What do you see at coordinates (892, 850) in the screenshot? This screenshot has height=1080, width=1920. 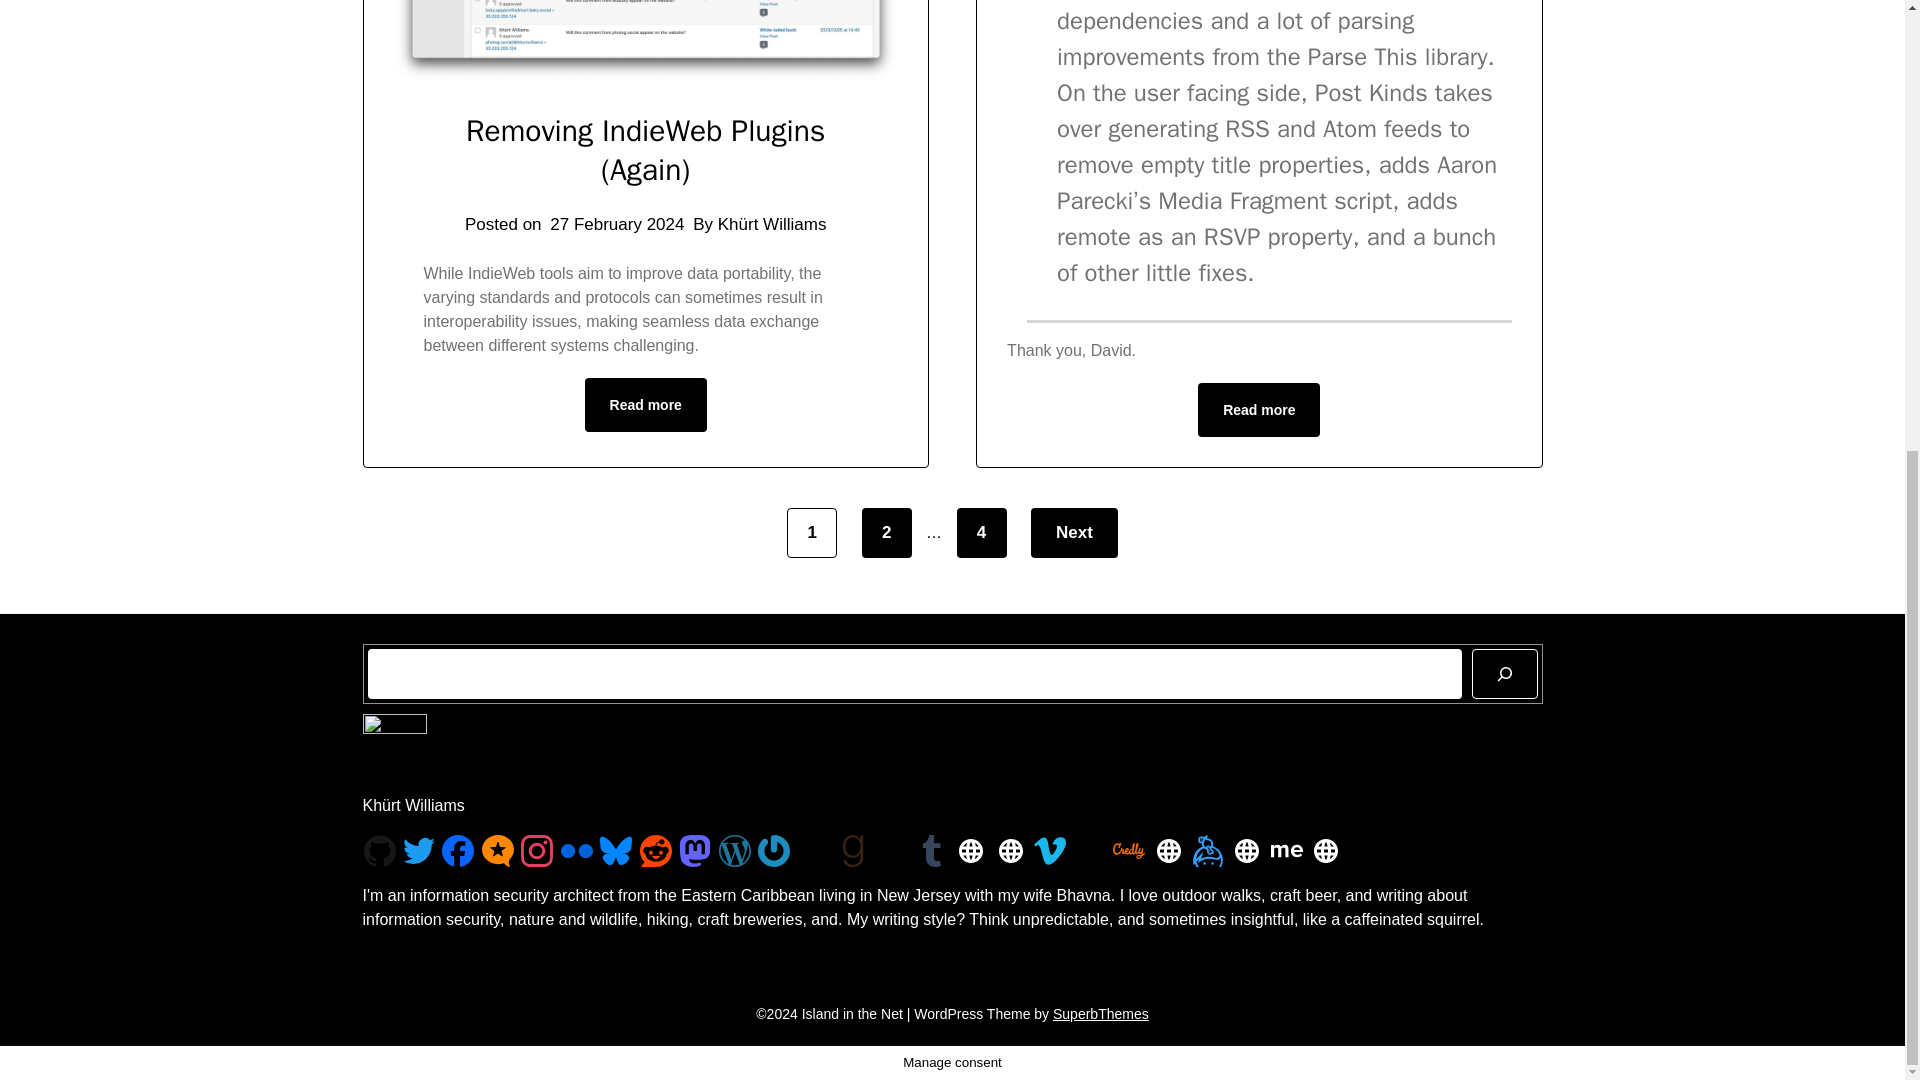 I see `VSCO` at bounding box center [892, 850].